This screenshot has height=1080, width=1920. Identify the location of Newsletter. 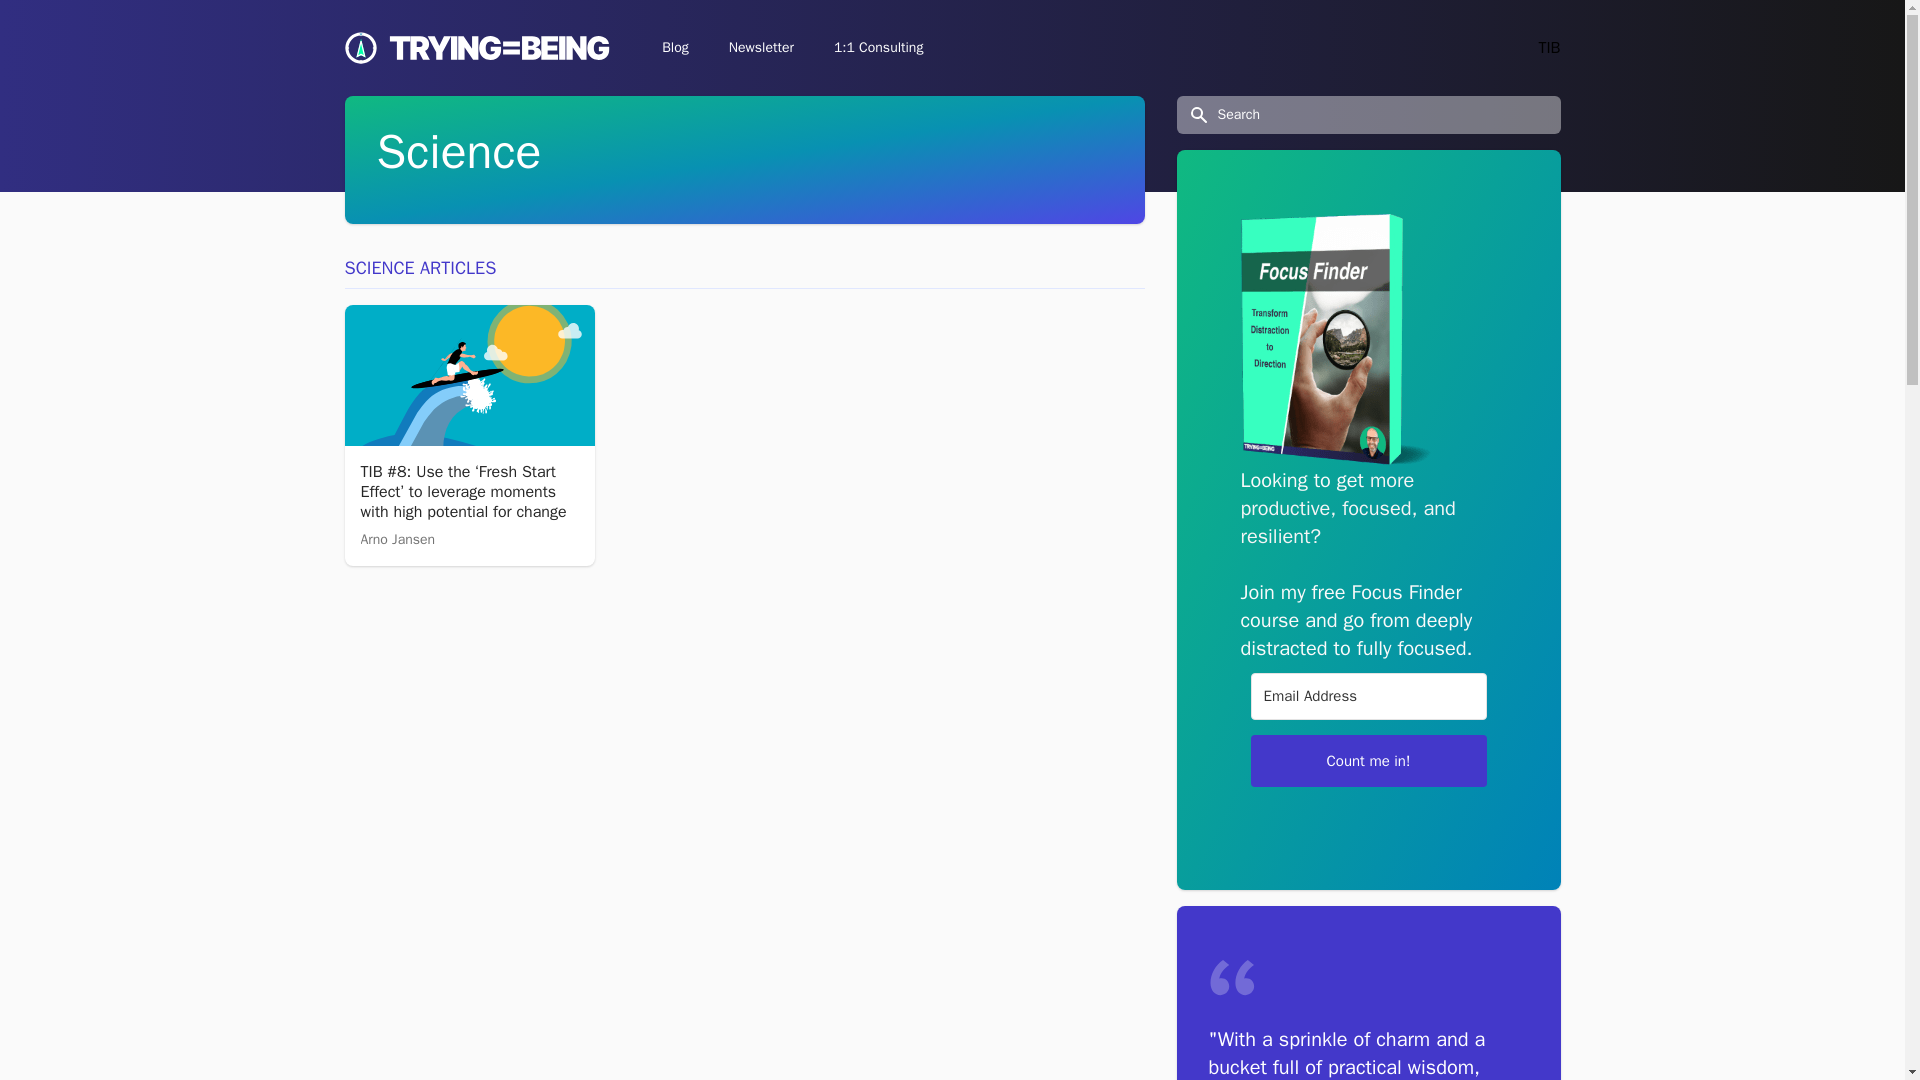
(761, 48).